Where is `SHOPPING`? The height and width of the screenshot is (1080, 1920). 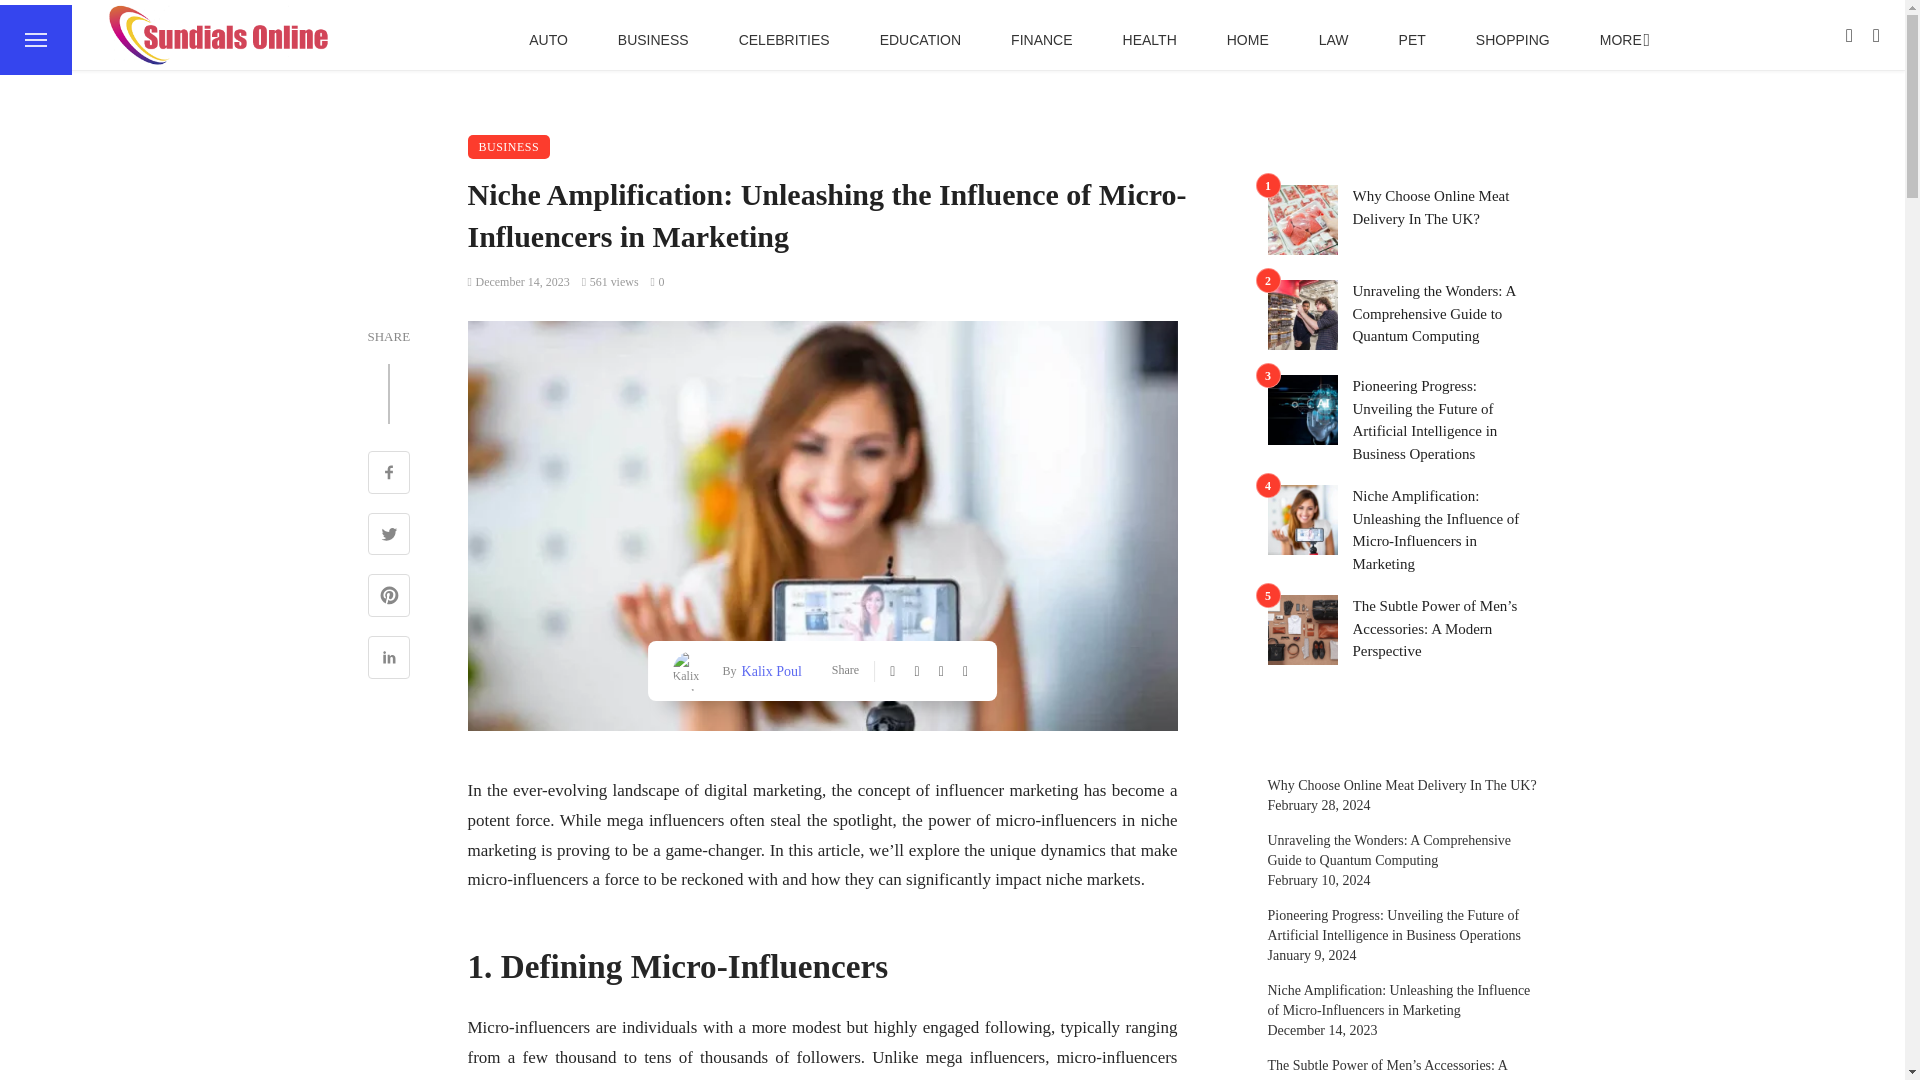 SHOPPING is located at coordinates (1512, 40).